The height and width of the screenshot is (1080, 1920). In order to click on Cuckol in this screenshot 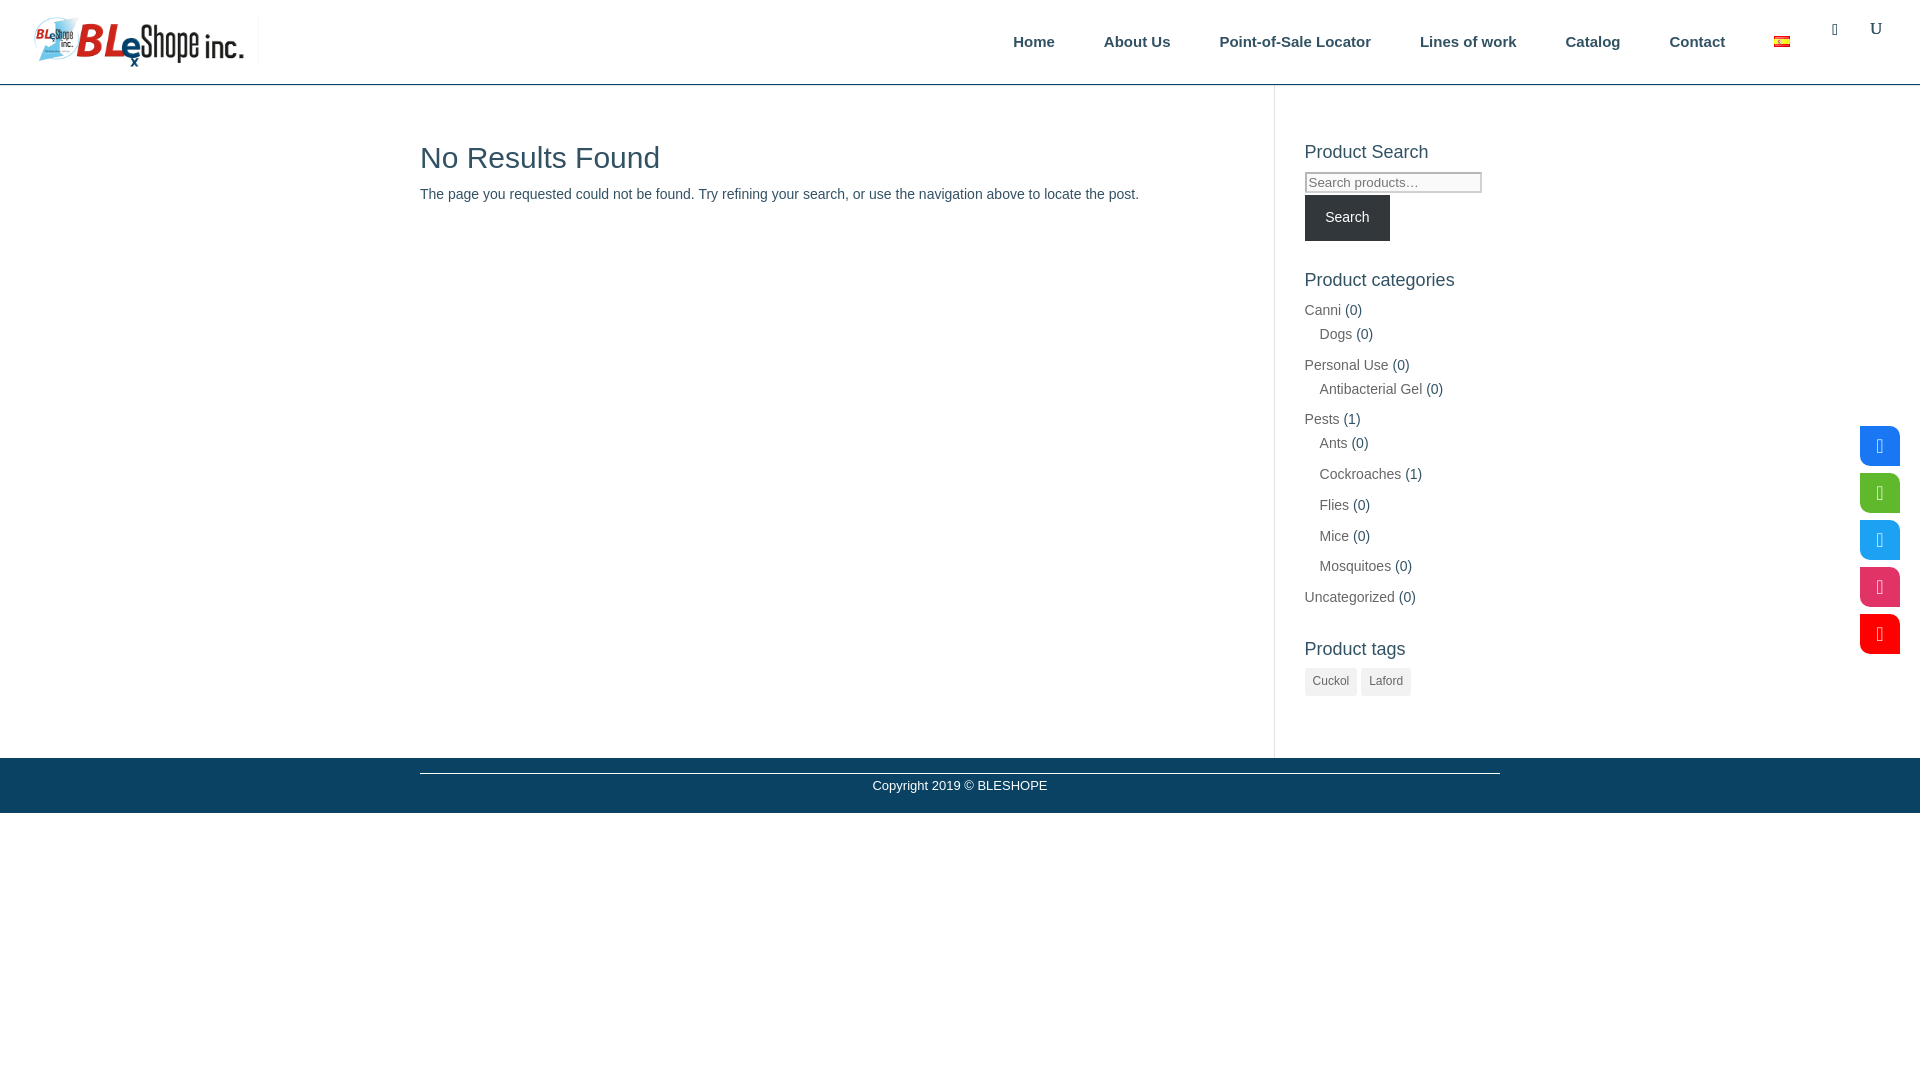, I will do `click(1331, 682)`.